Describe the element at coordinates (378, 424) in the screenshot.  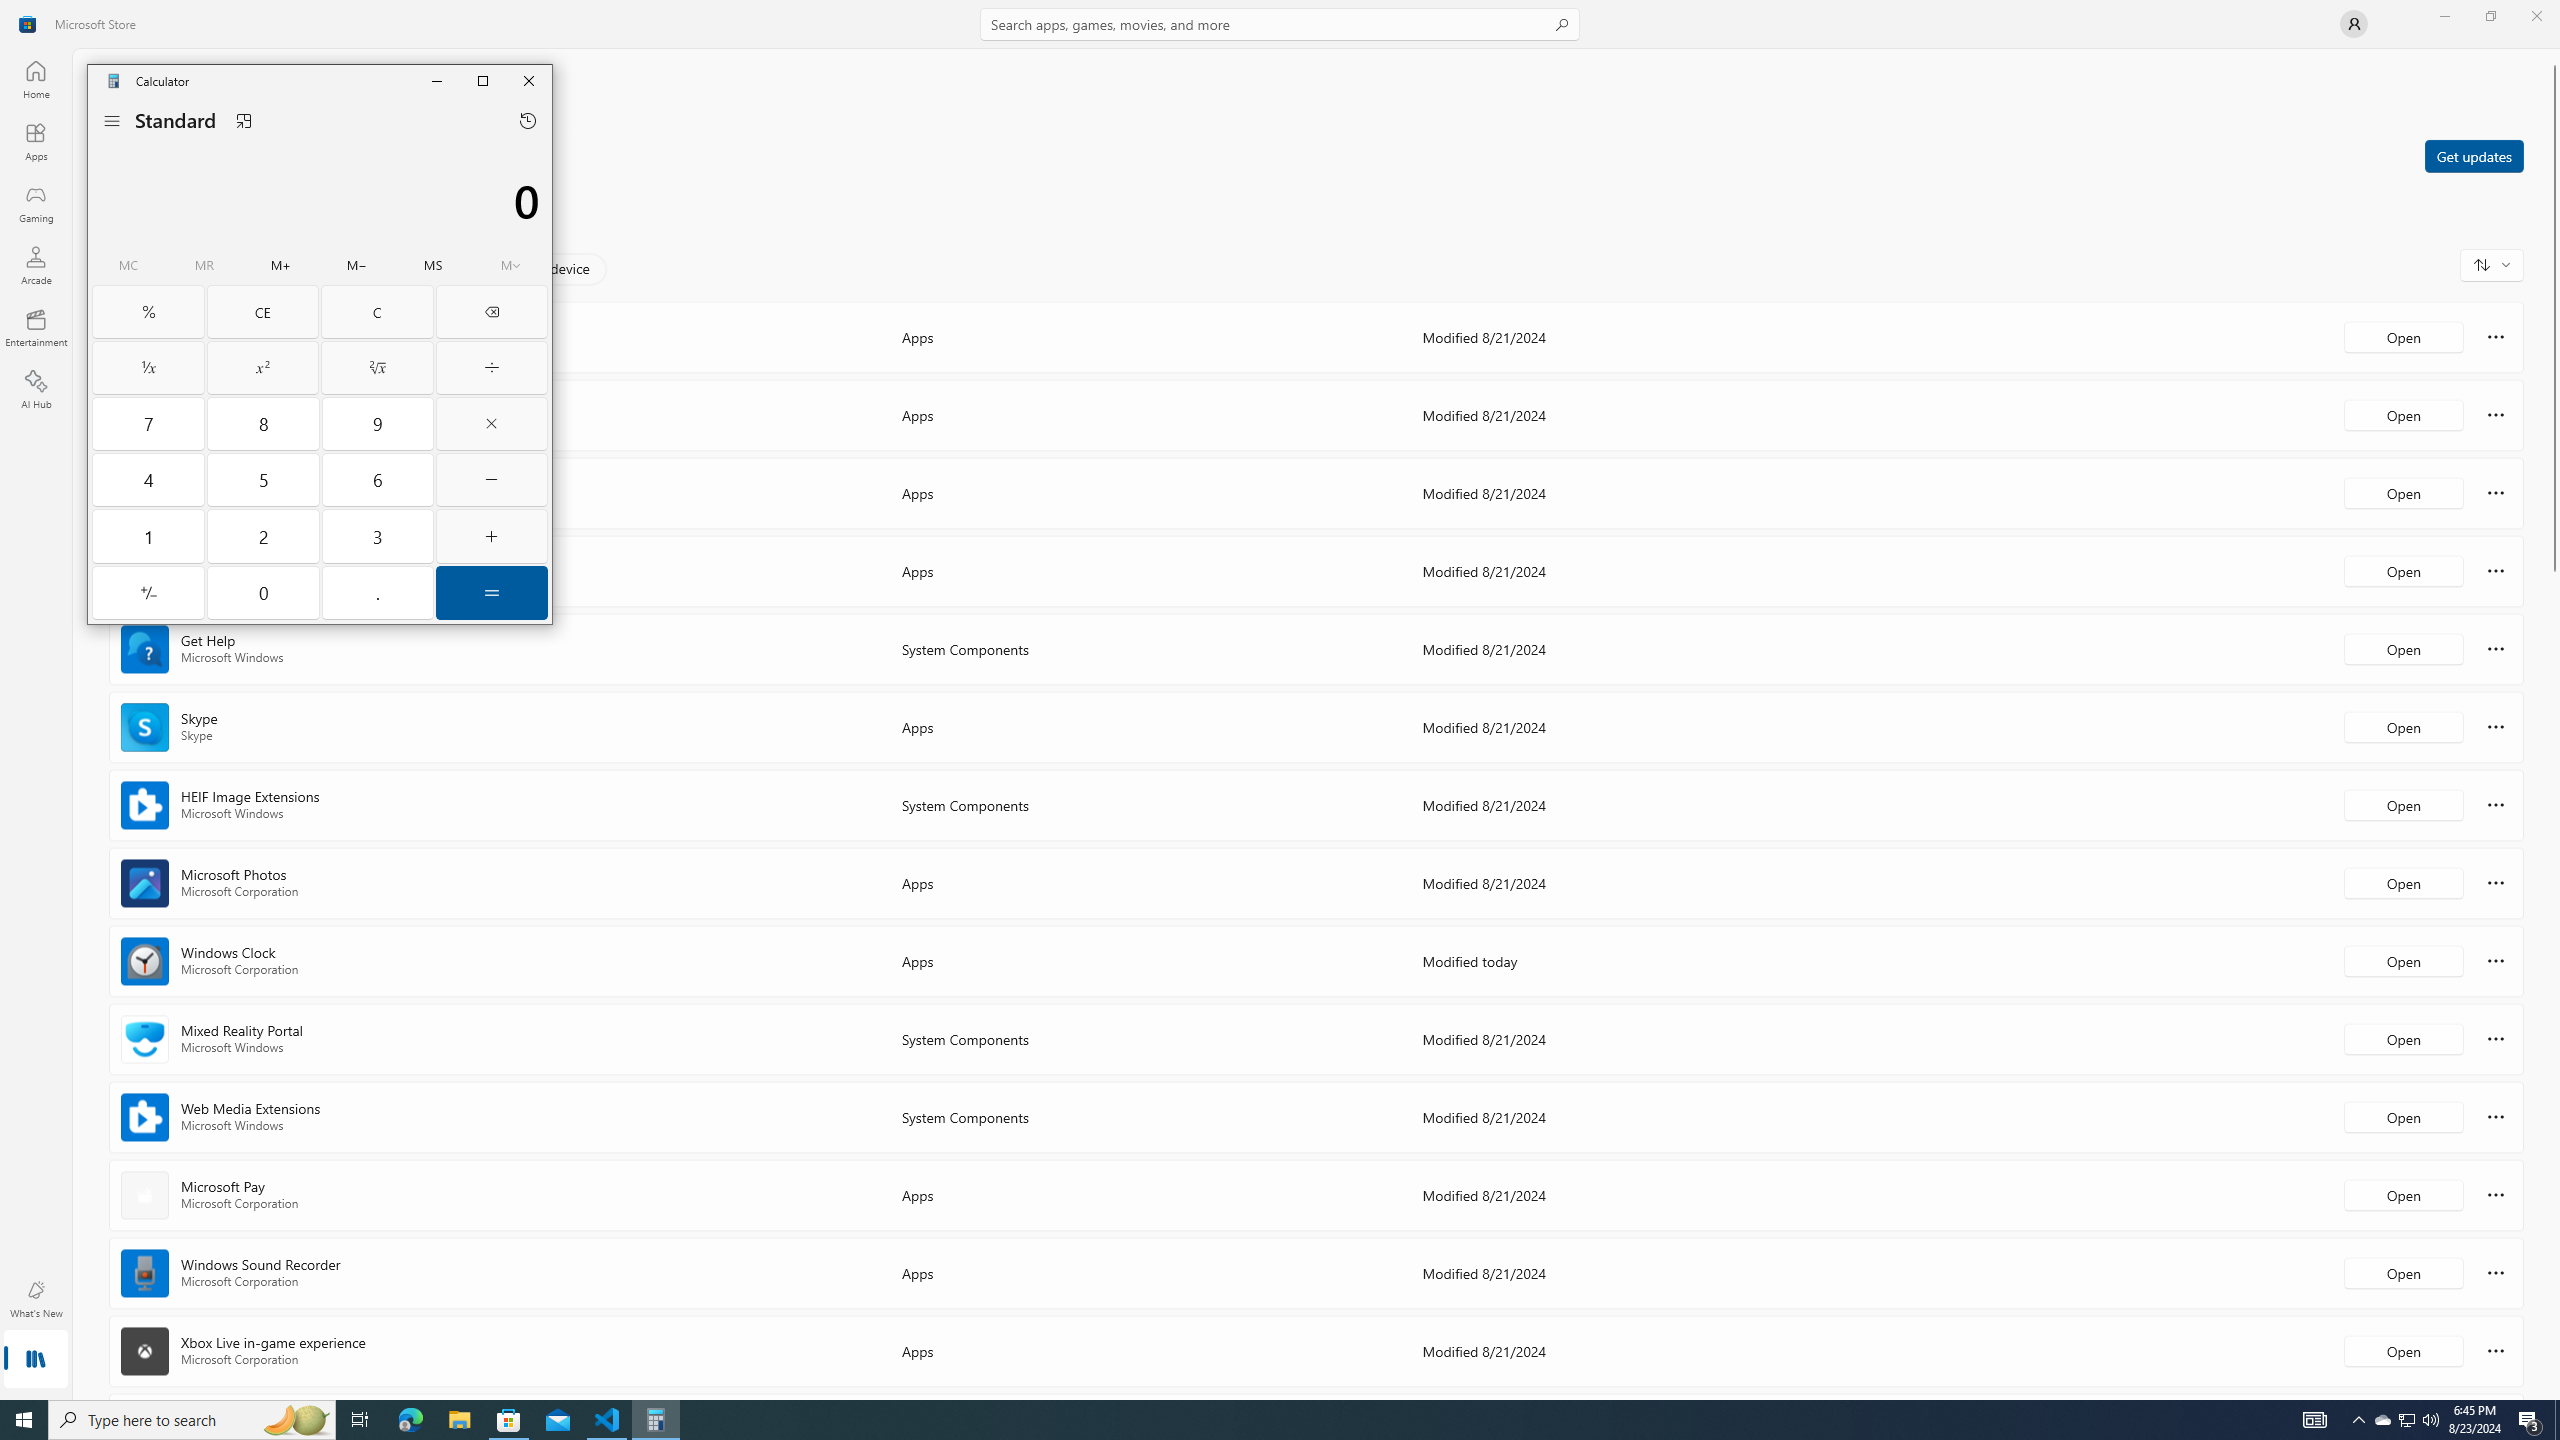
I see `Nine` at that location.